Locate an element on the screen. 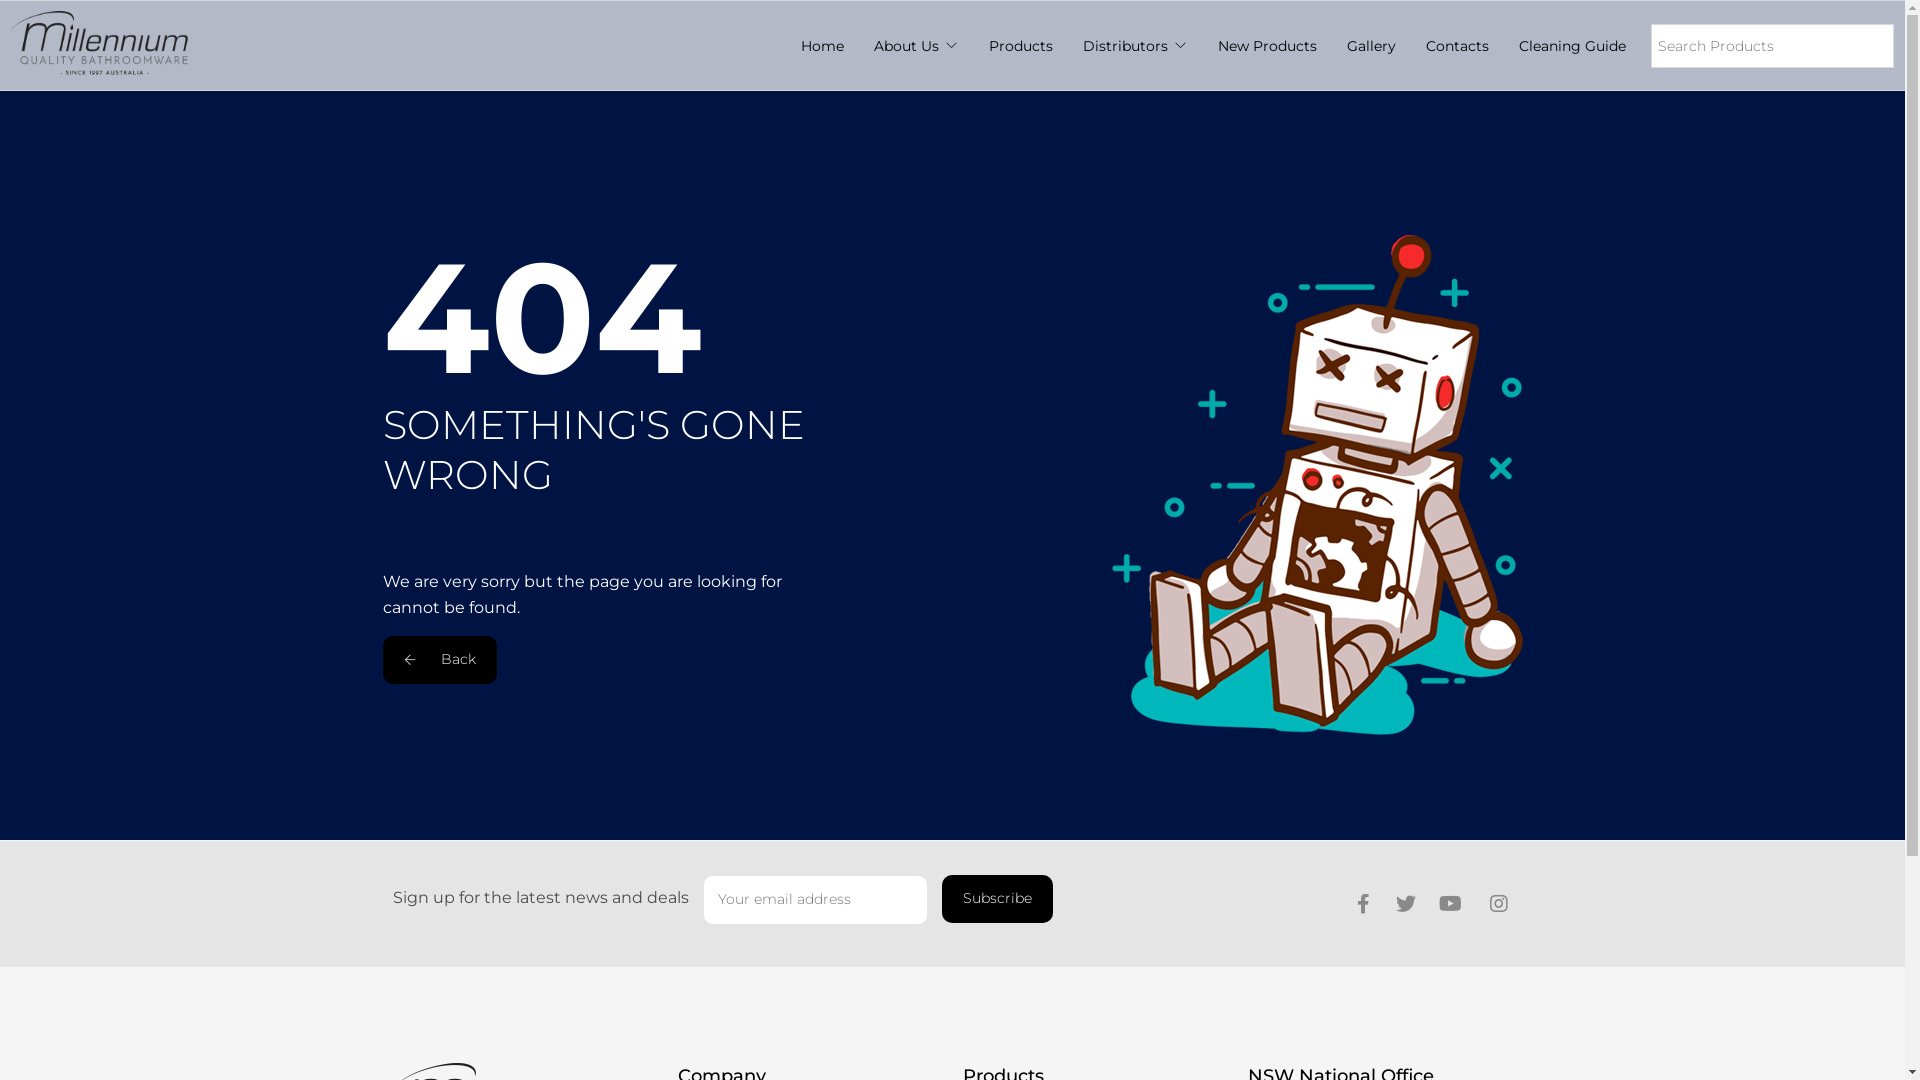  Products is located at coordinates (1021, 46).